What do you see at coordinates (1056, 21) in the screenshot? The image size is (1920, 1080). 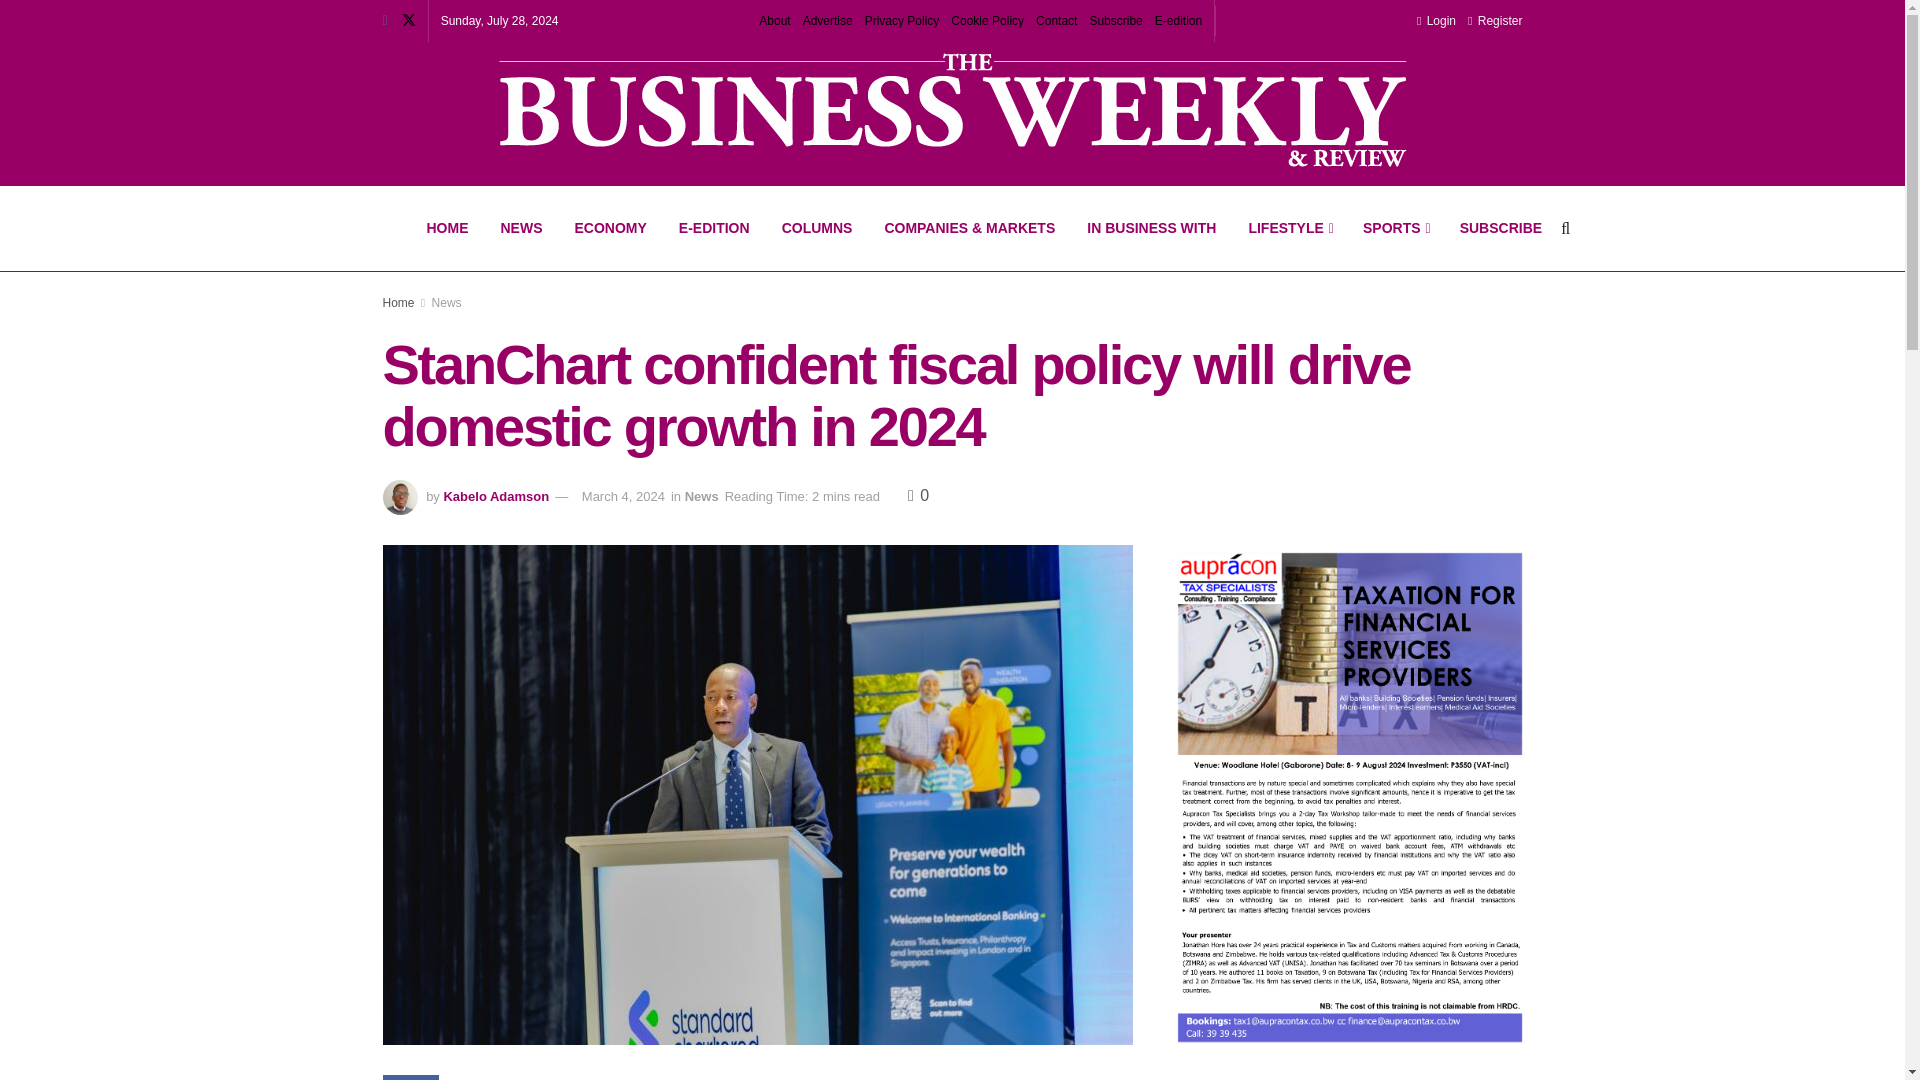 I see `Contact` at bounding box center [1056, 21].